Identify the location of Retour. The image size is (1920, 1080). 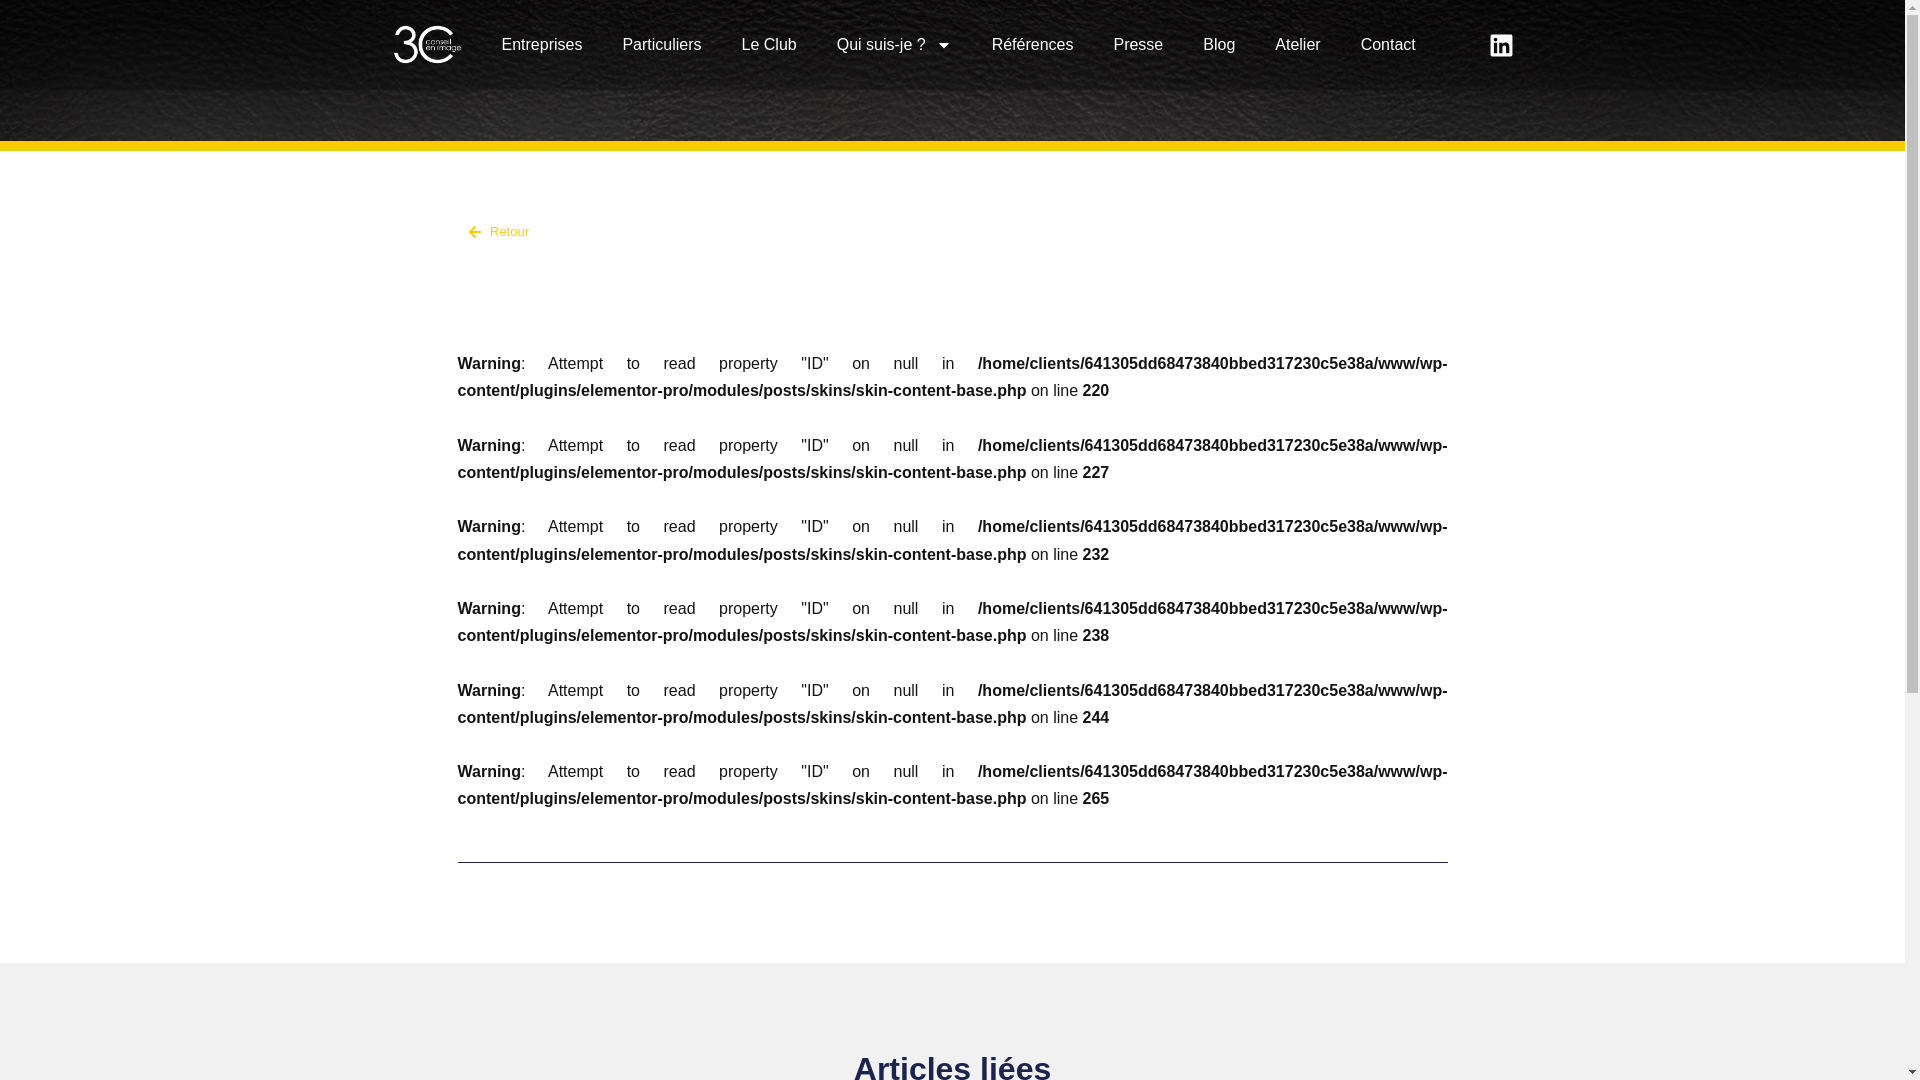
(700, 232).